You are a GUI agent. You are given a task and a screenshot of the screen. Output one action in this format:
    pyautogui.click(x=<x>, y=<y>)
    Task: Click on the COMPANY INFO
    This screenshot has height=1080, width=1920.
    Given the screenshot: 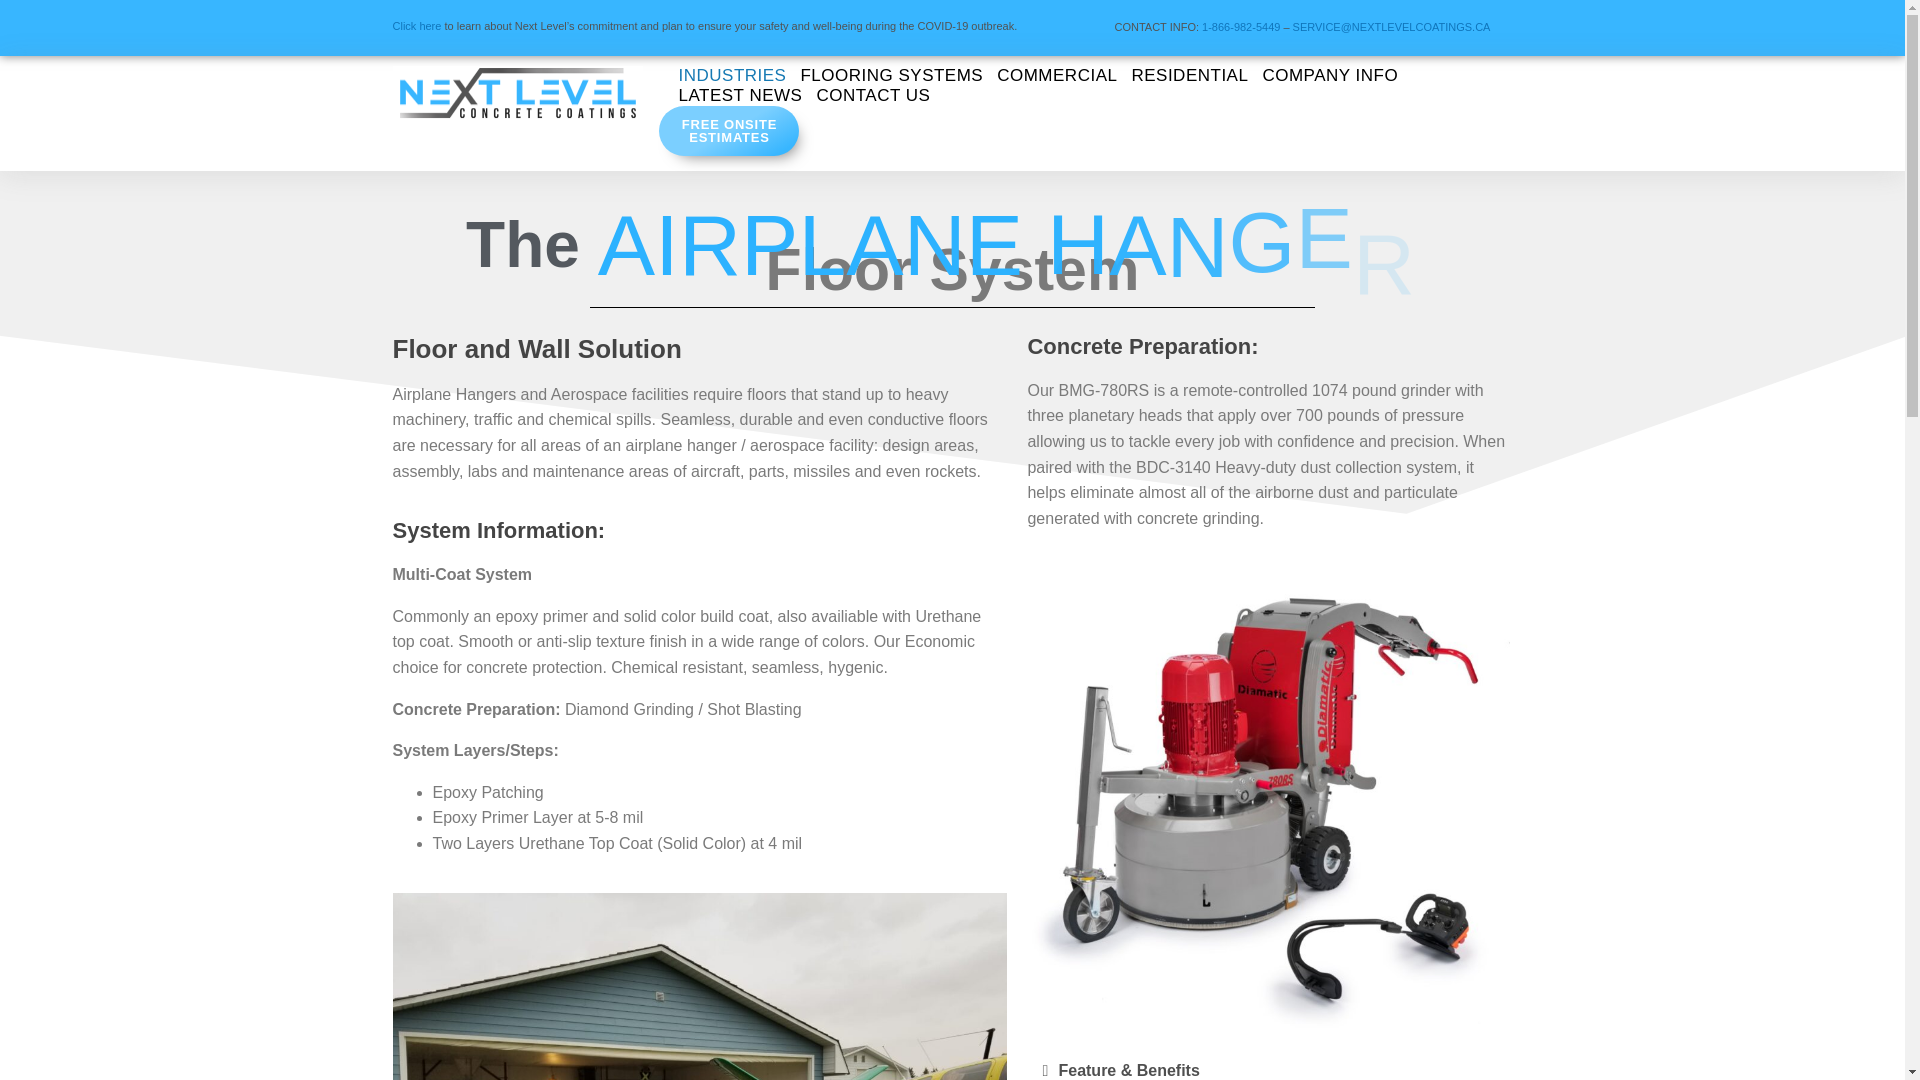 What is the action you would take?
    pyautogui.click(x=1329, y=76)
    